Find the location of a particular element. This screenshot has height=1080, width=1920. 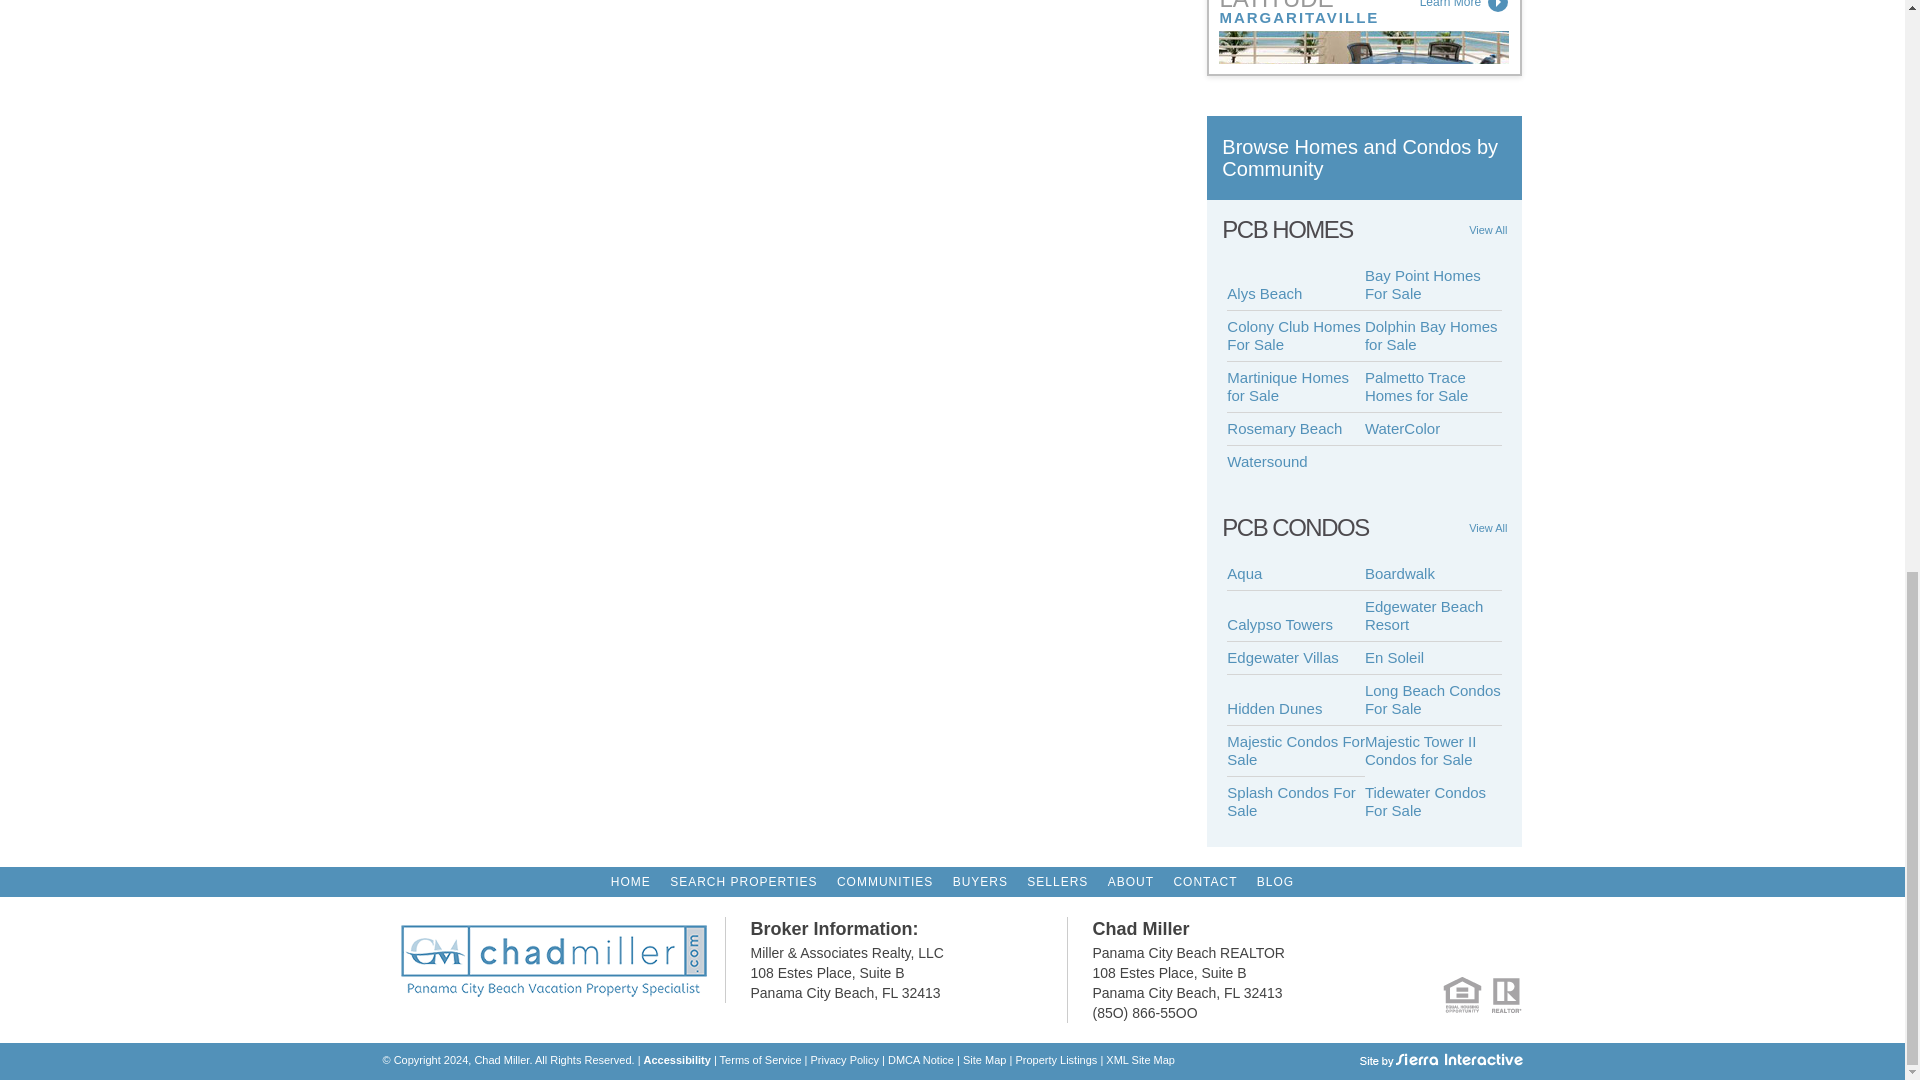

View Rosemary Beach is located at coordinates (1296, 429).